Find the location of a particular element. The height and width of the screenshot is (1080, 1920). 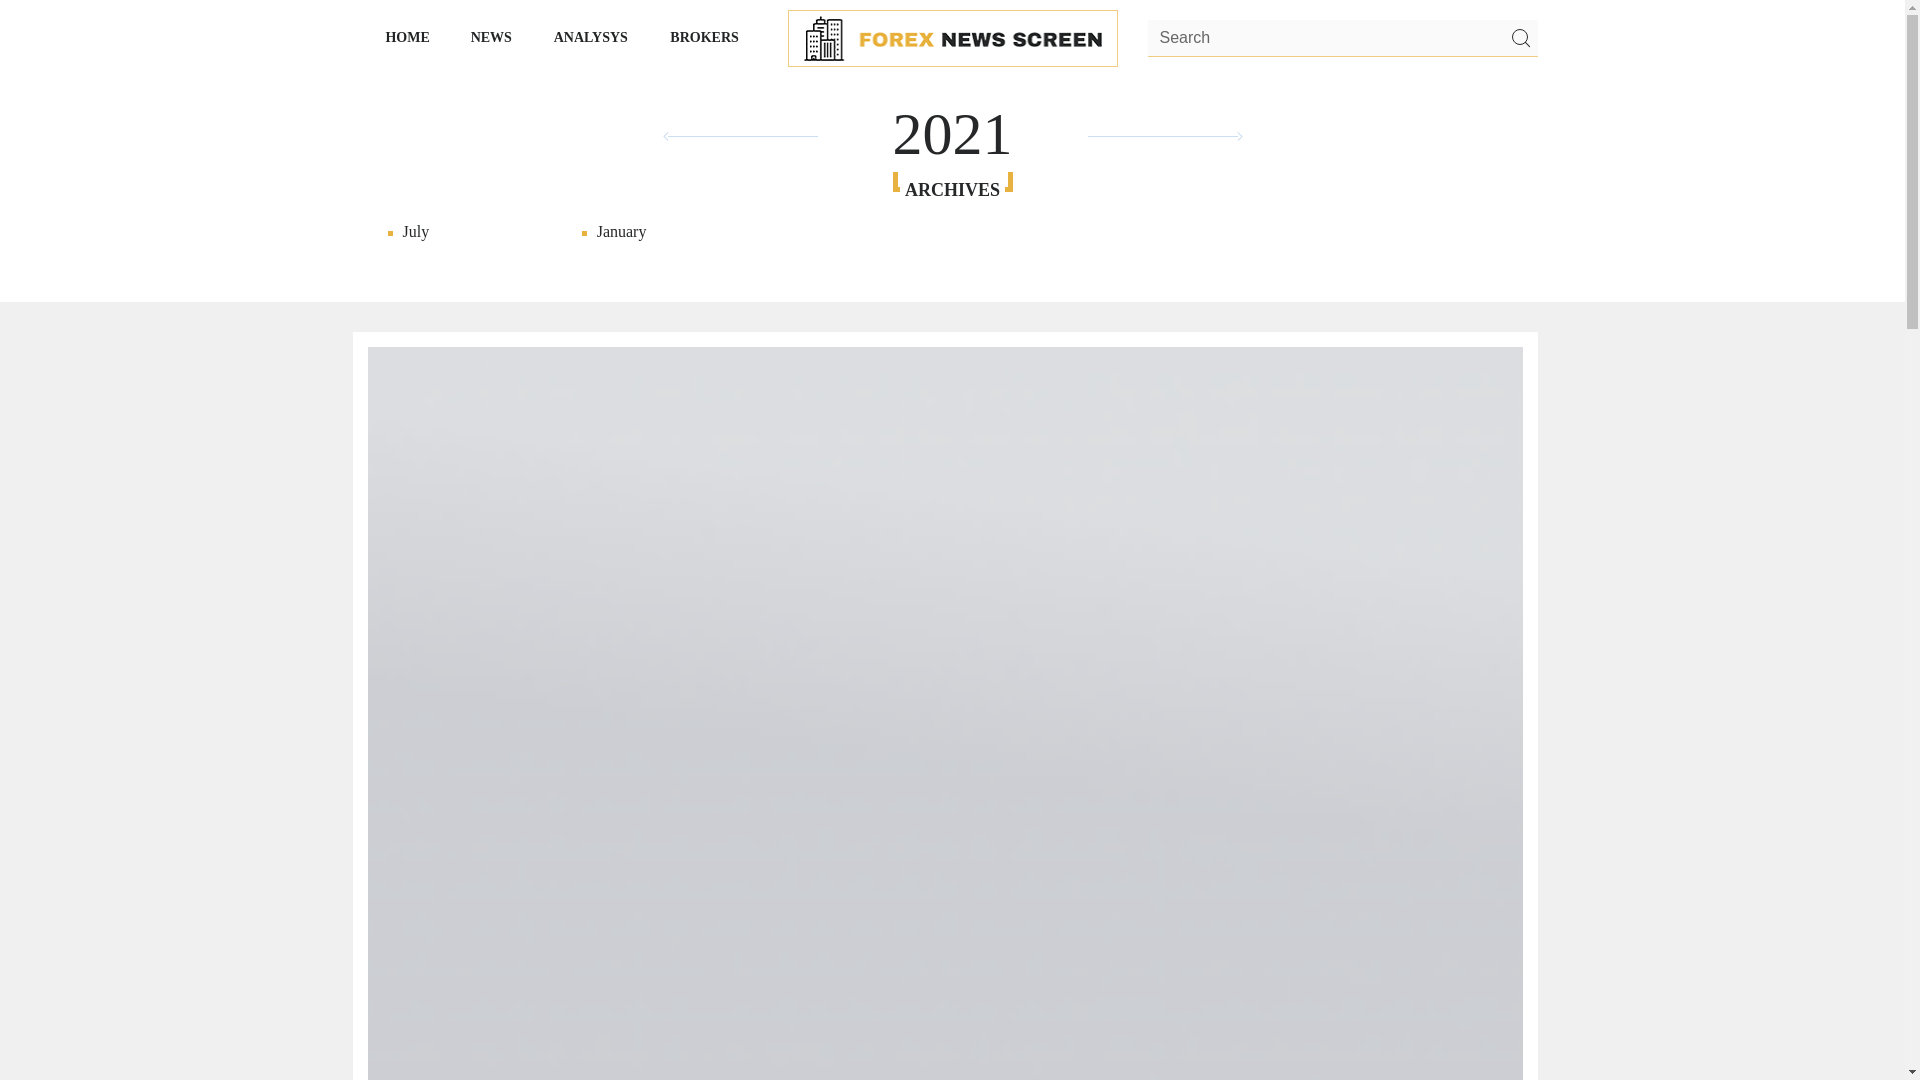

March is located at coordinates (1242, 252).